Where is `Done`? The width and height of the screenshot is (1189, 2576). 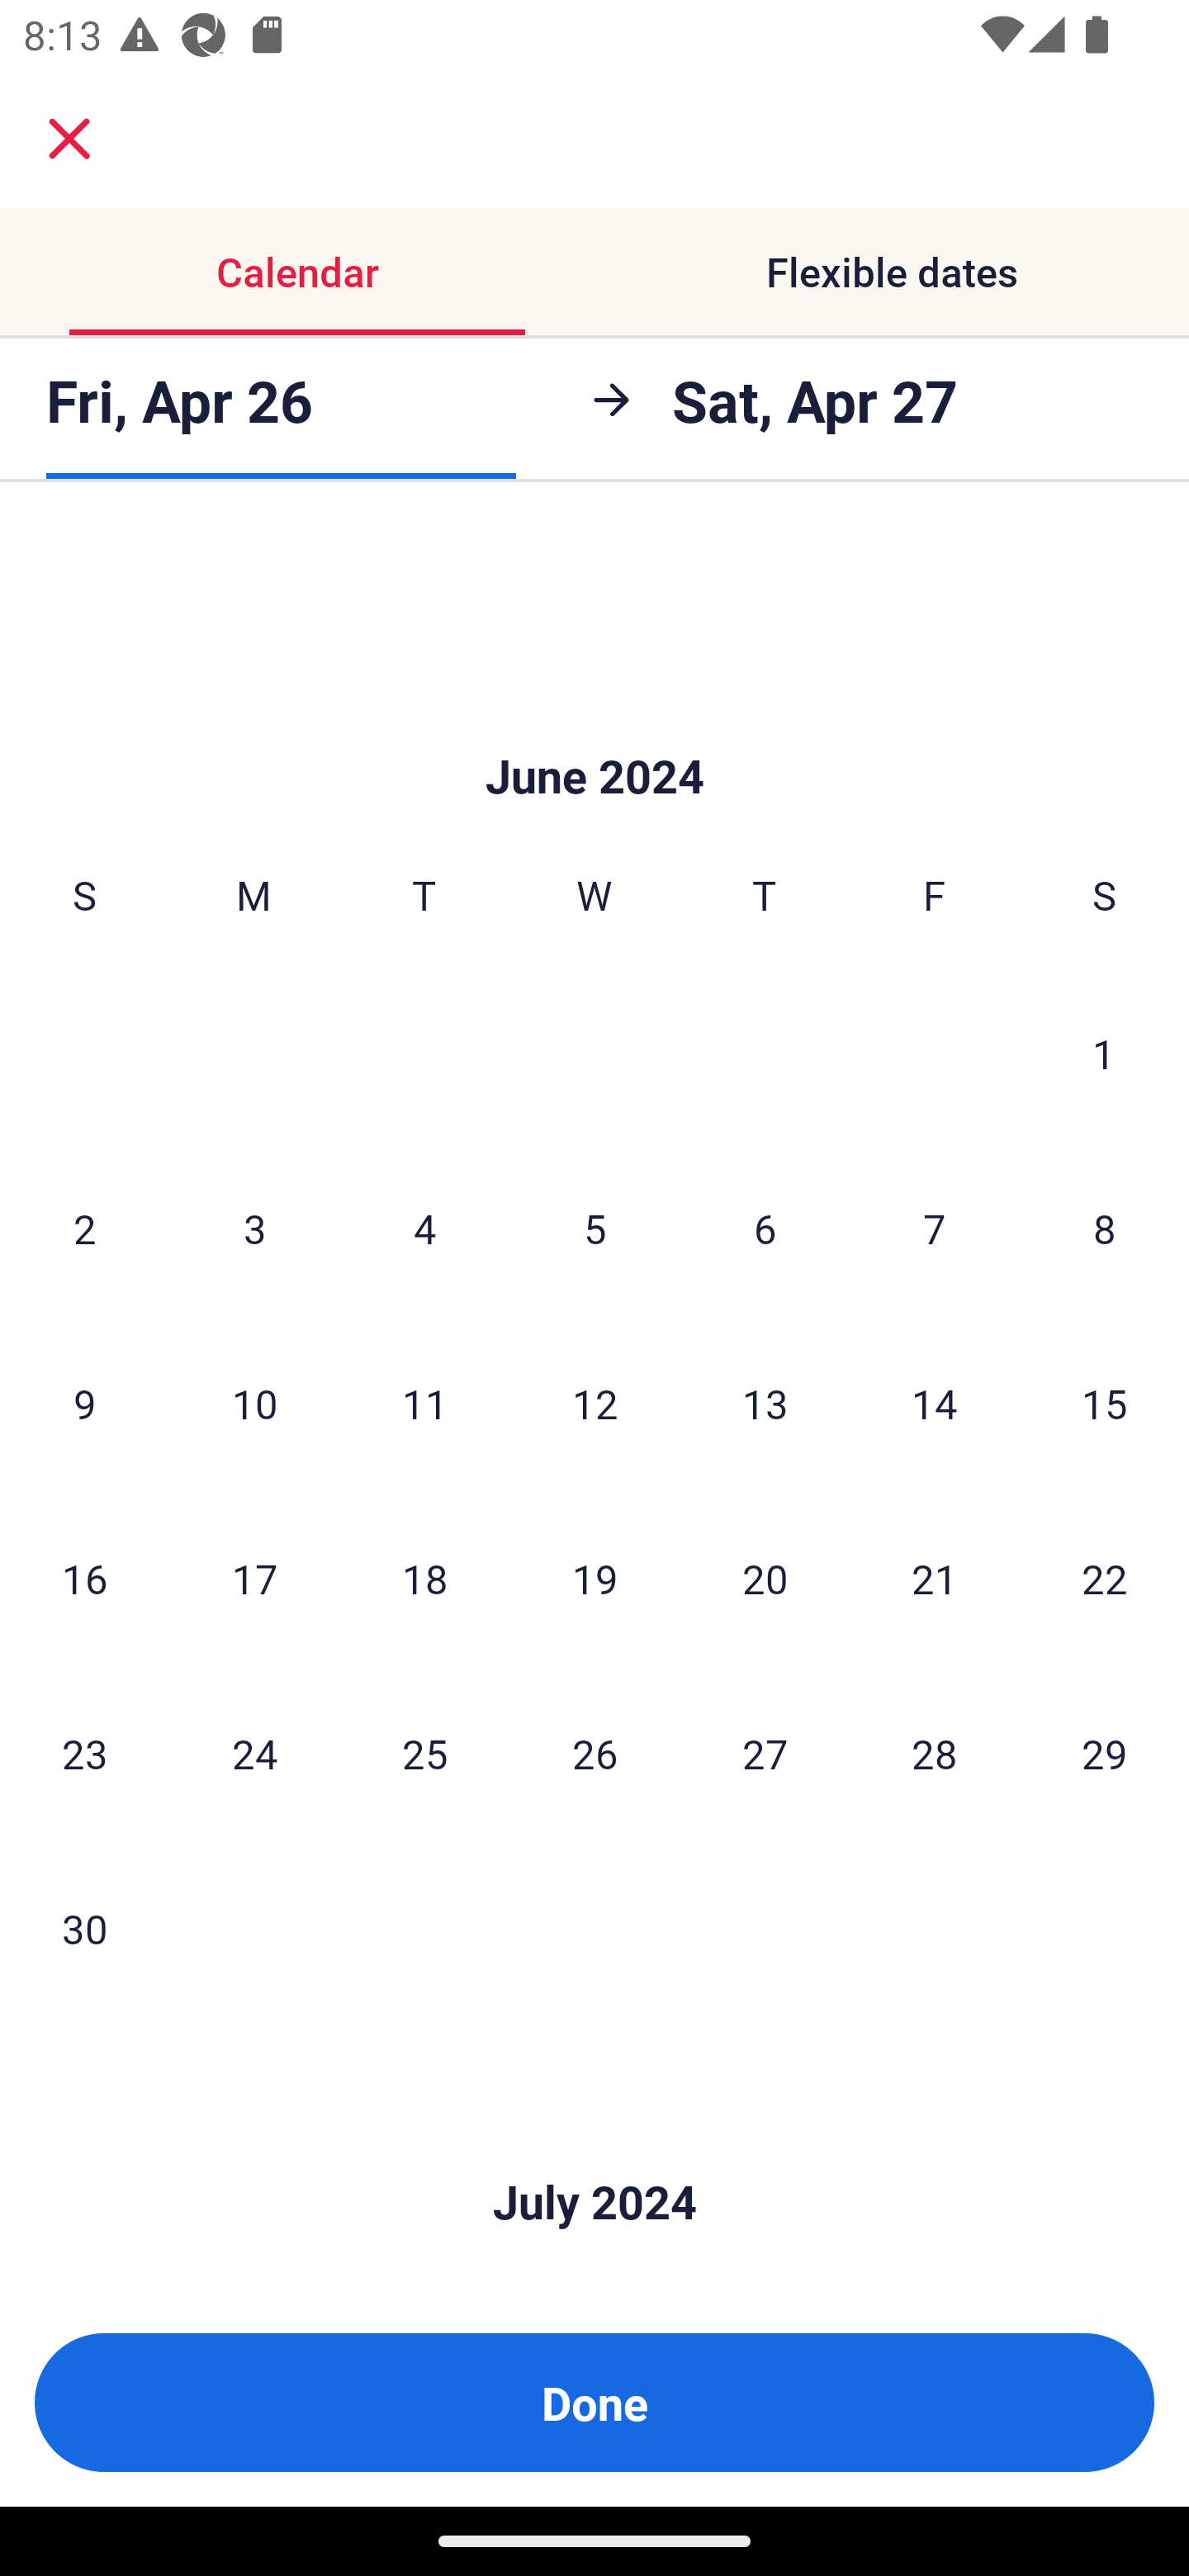
Done is located at coordinates (594, 2403).